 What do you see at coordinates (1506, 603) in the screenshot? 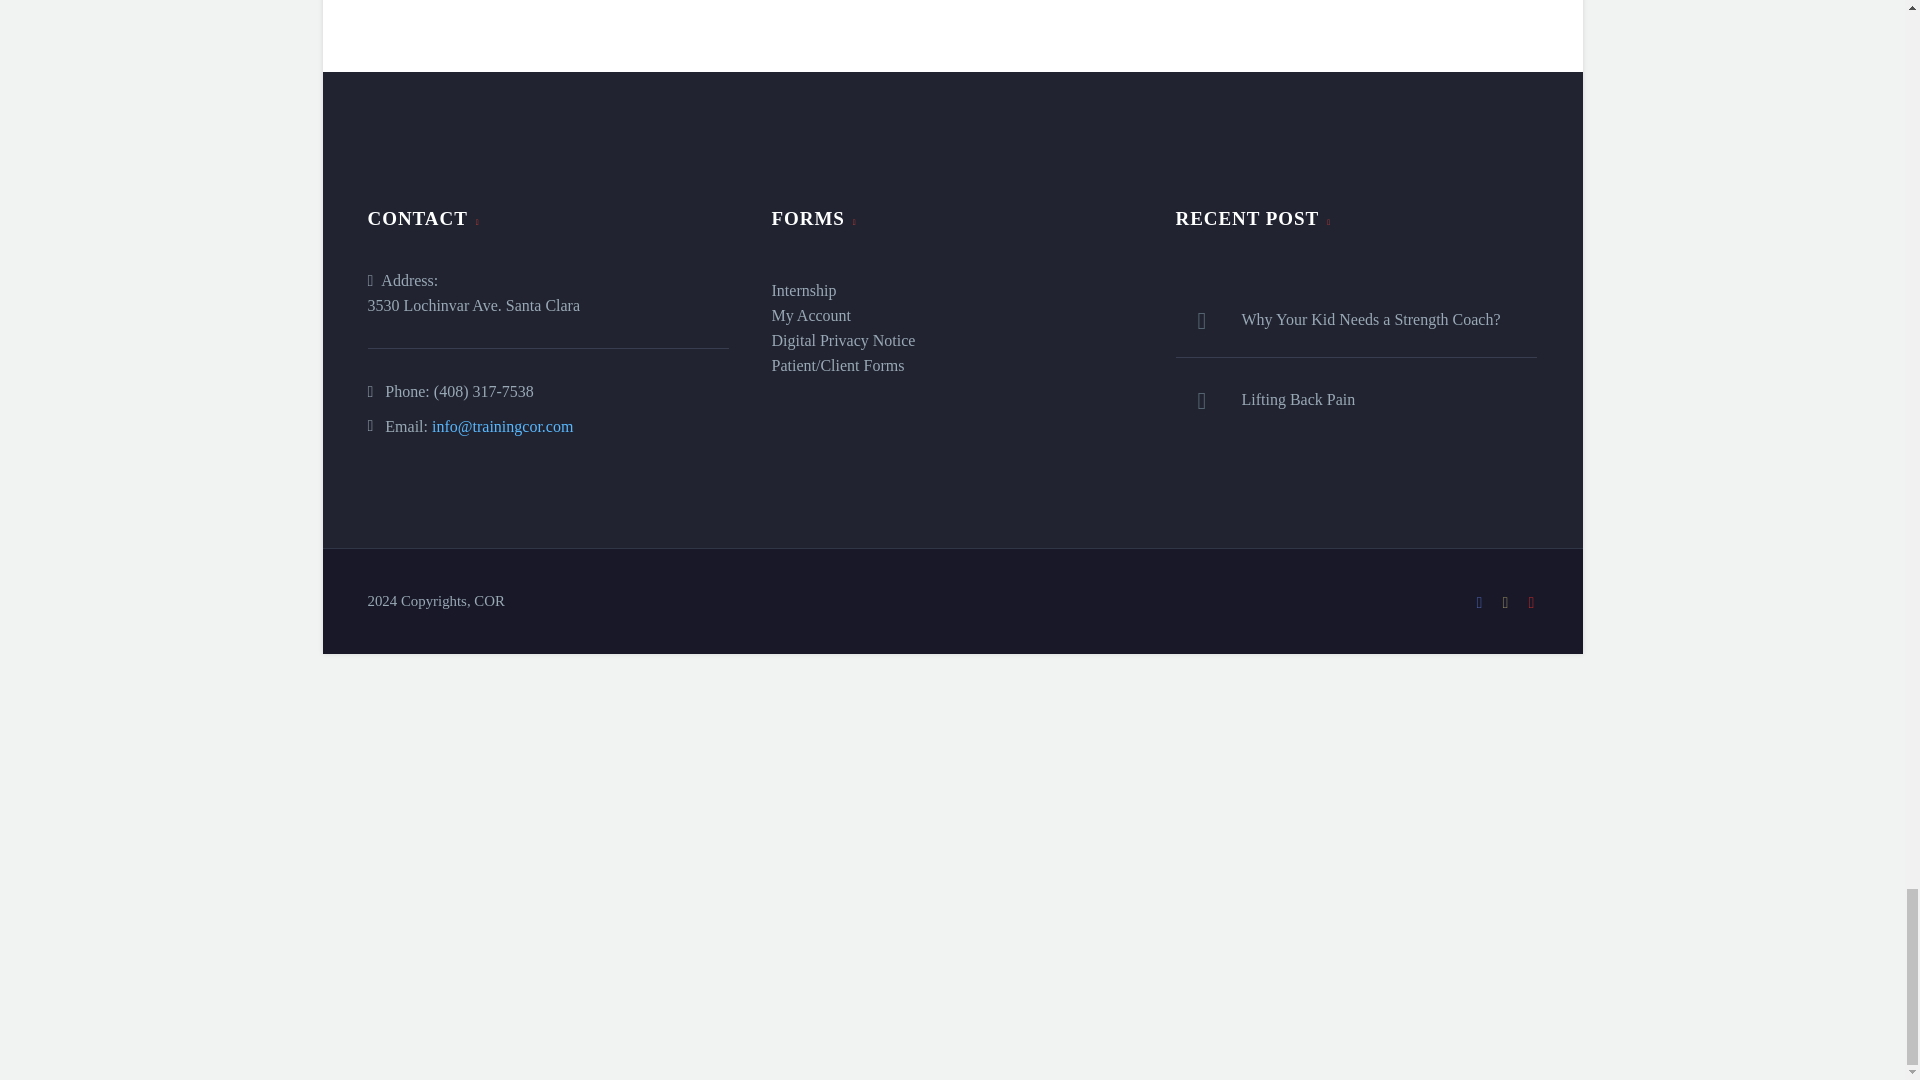
I see `Instagram` at bounding box center [1506, 603].